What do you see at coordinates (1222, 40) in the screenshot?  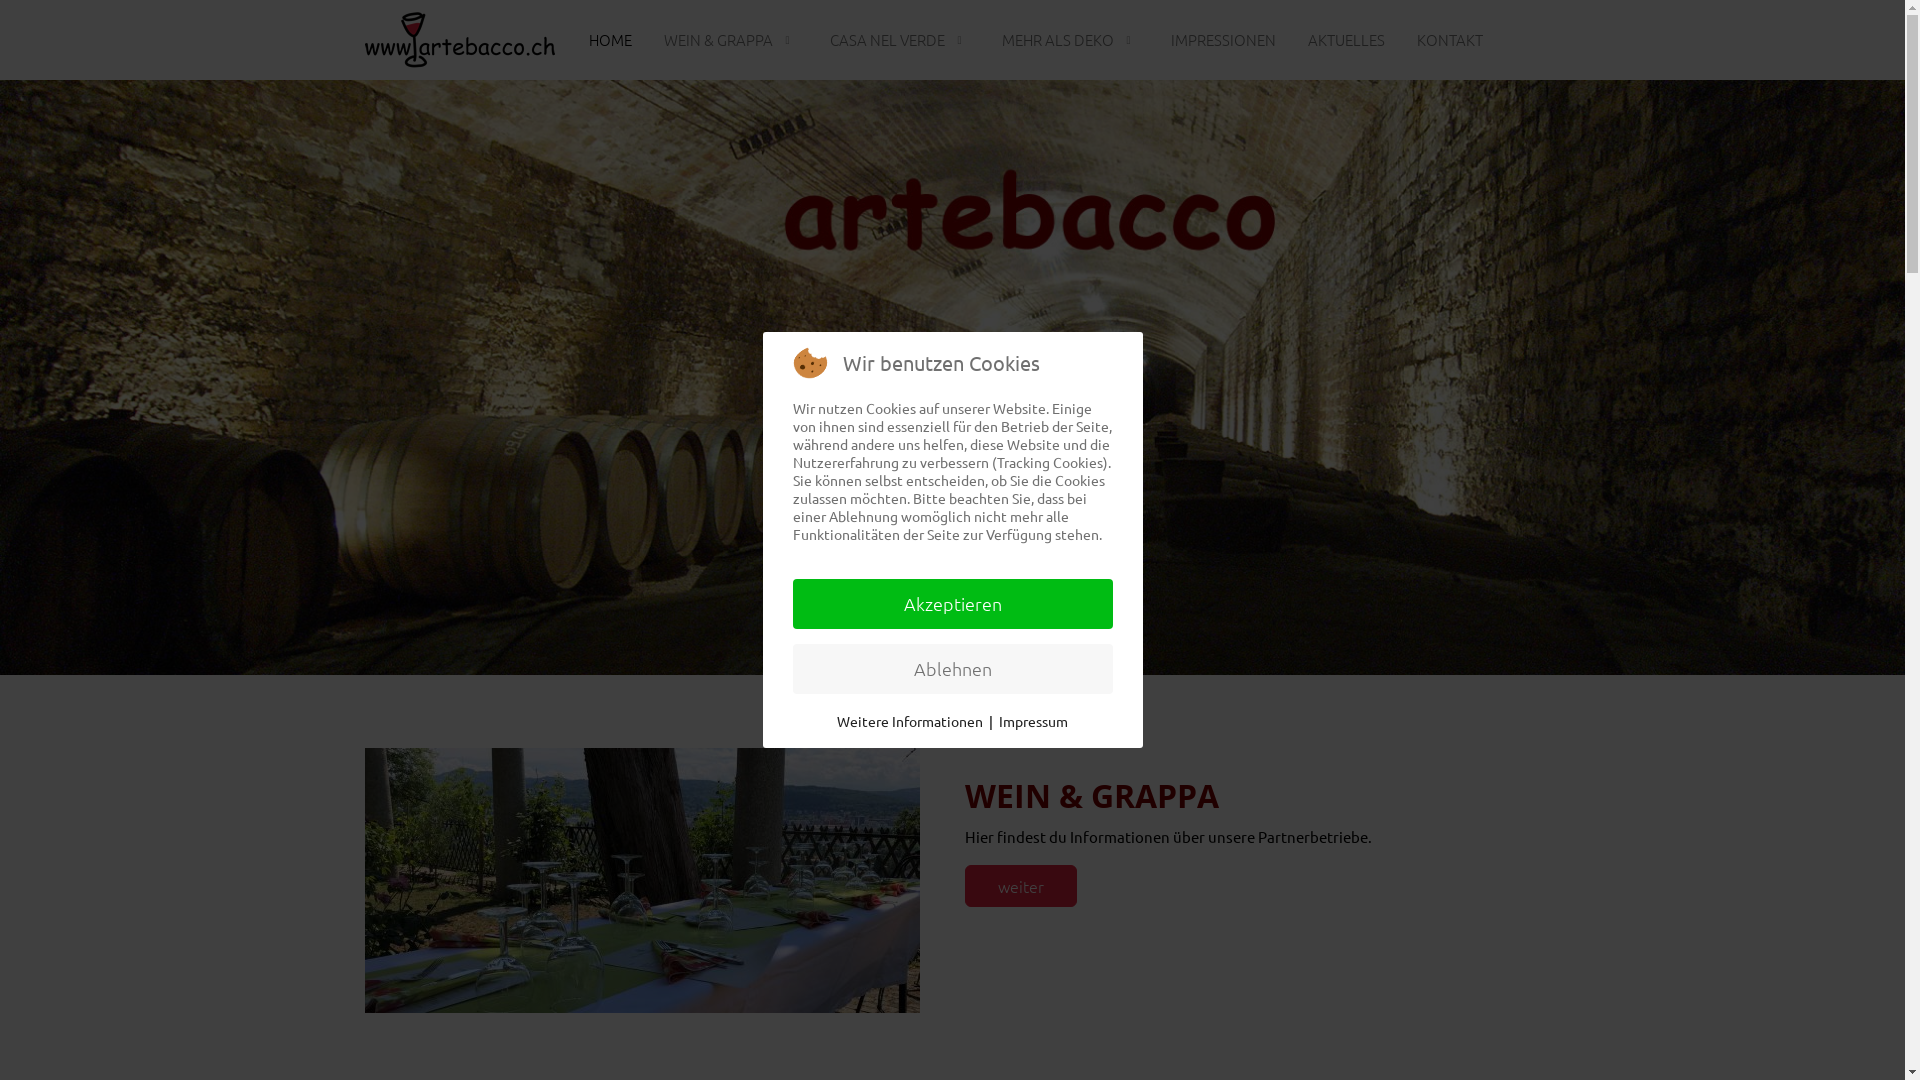 I see `IMPRESSIONEN` at bounding box center [1222, 40].